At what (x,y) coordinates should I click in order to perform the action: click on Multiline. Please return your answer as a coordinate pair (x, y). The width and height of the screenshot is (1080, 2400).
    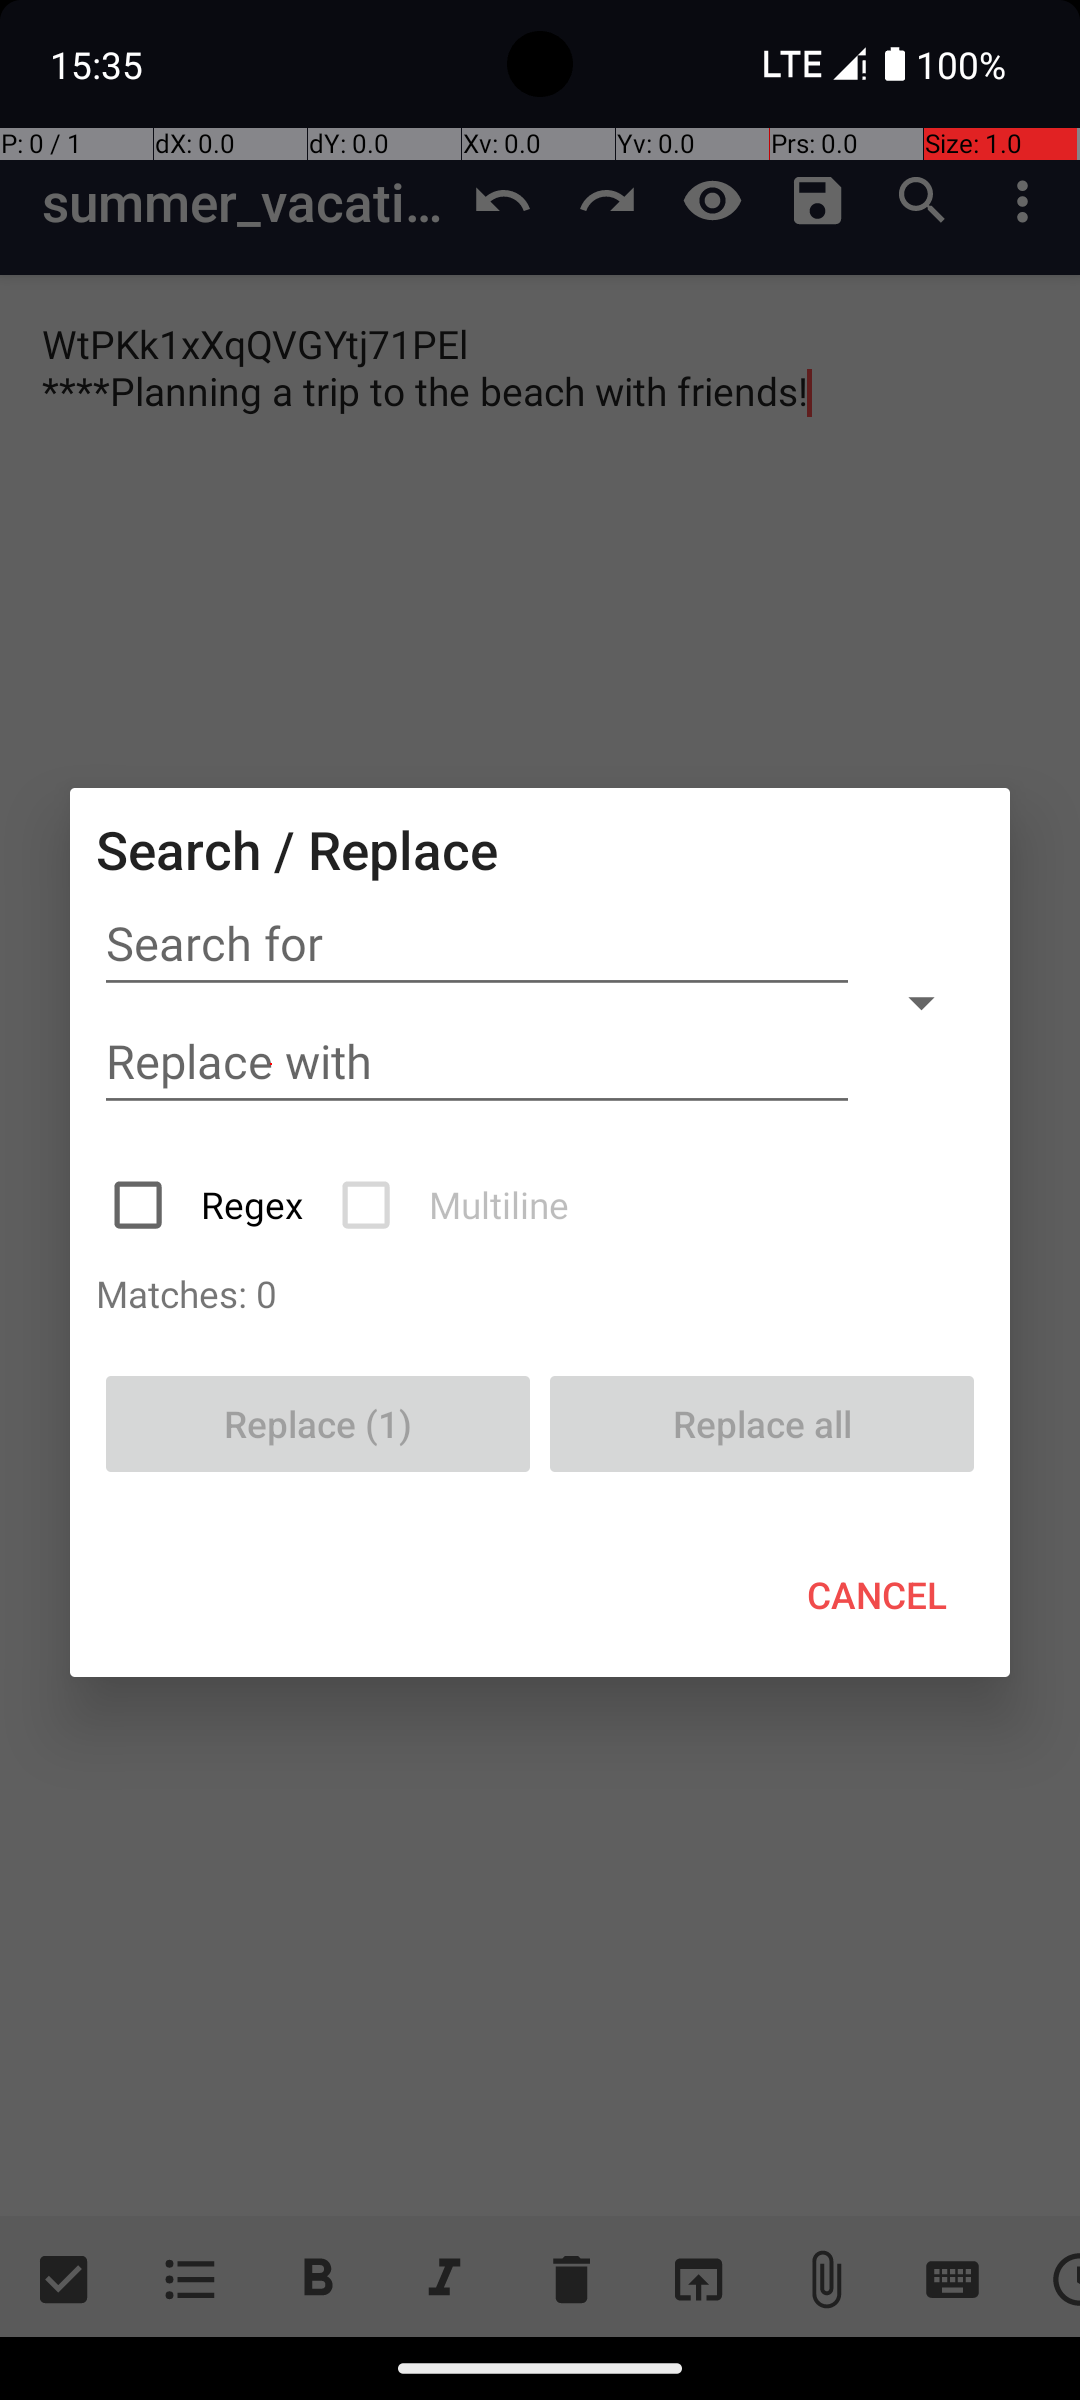
    Looking at the image, I should click on (457, 1205).